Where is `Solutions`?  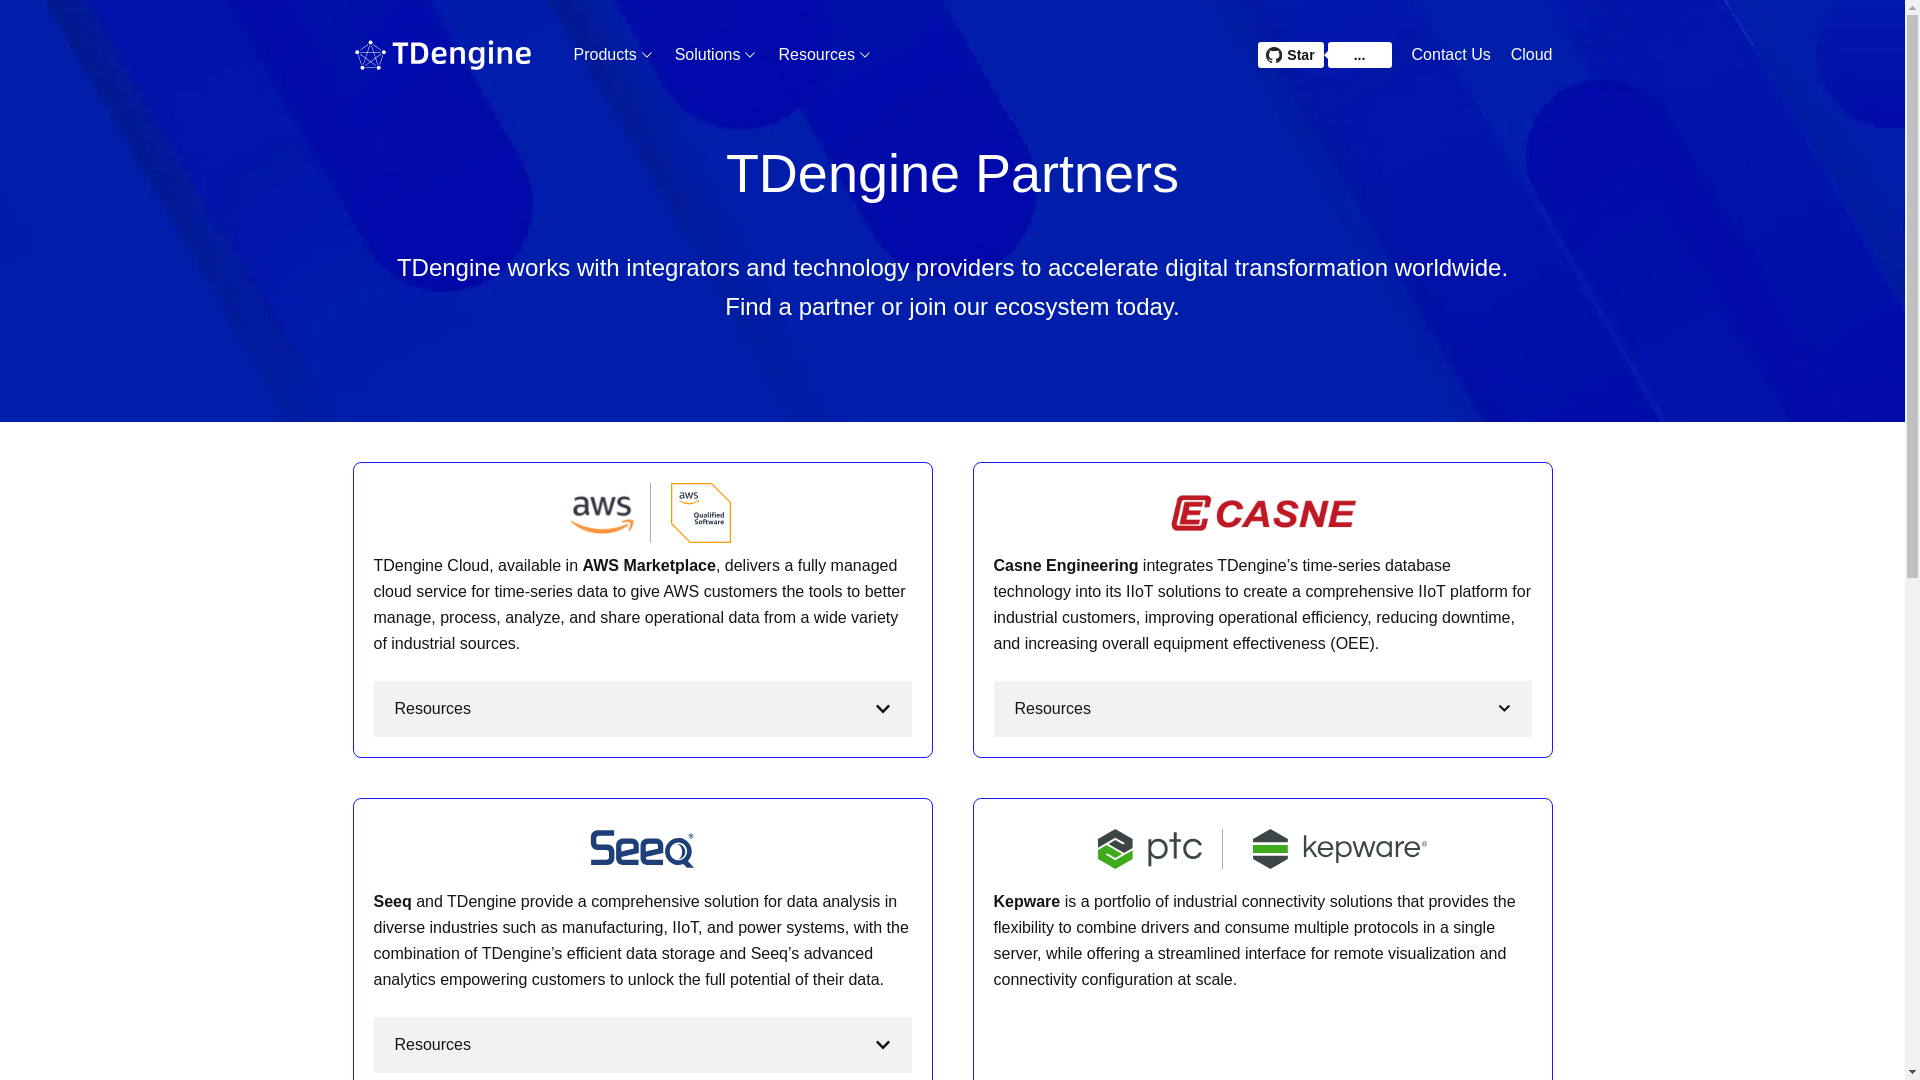
Solutions is located at coordinates (716, 54).